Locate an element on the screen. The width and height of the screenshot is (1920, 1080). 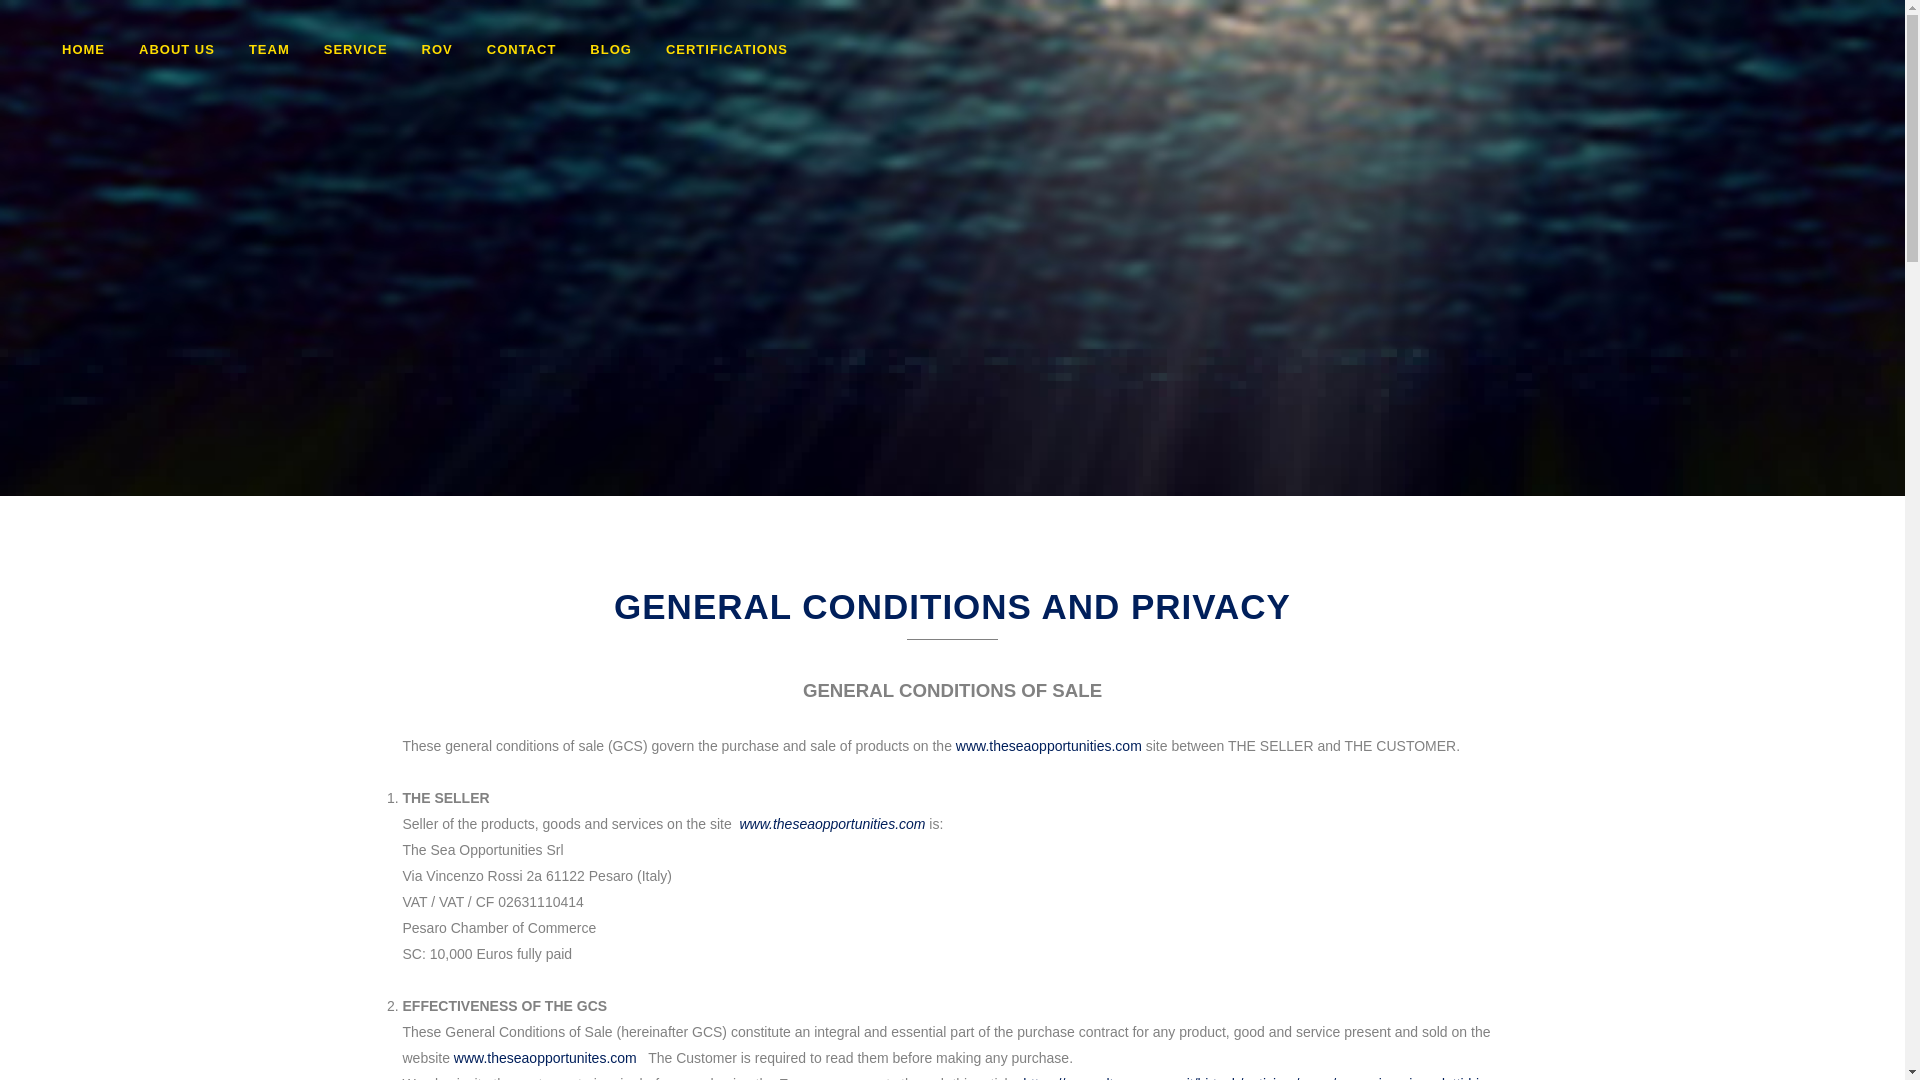
SERVICE is located at coordinates (356, 50).